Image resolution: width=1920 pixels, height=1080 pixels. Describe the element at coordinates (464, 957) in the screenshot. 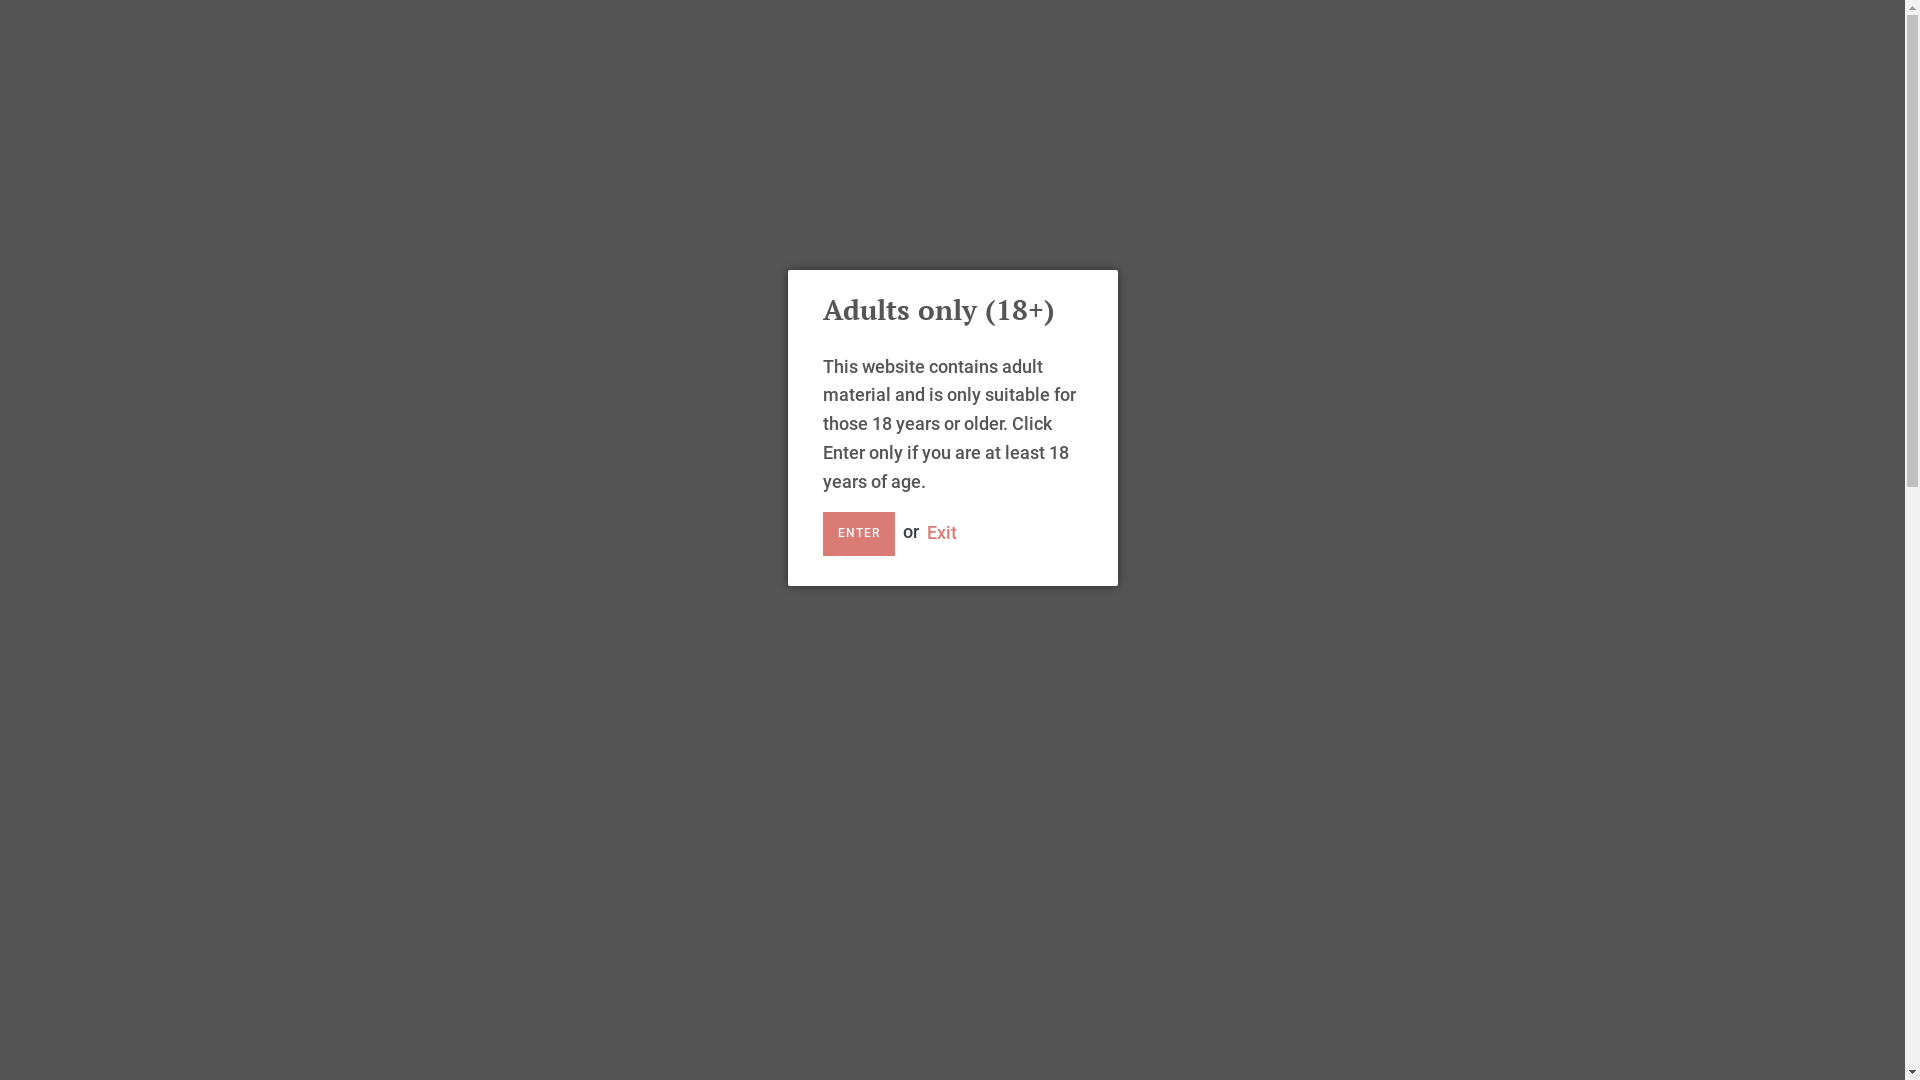

I see `Coming Soon` at that location.